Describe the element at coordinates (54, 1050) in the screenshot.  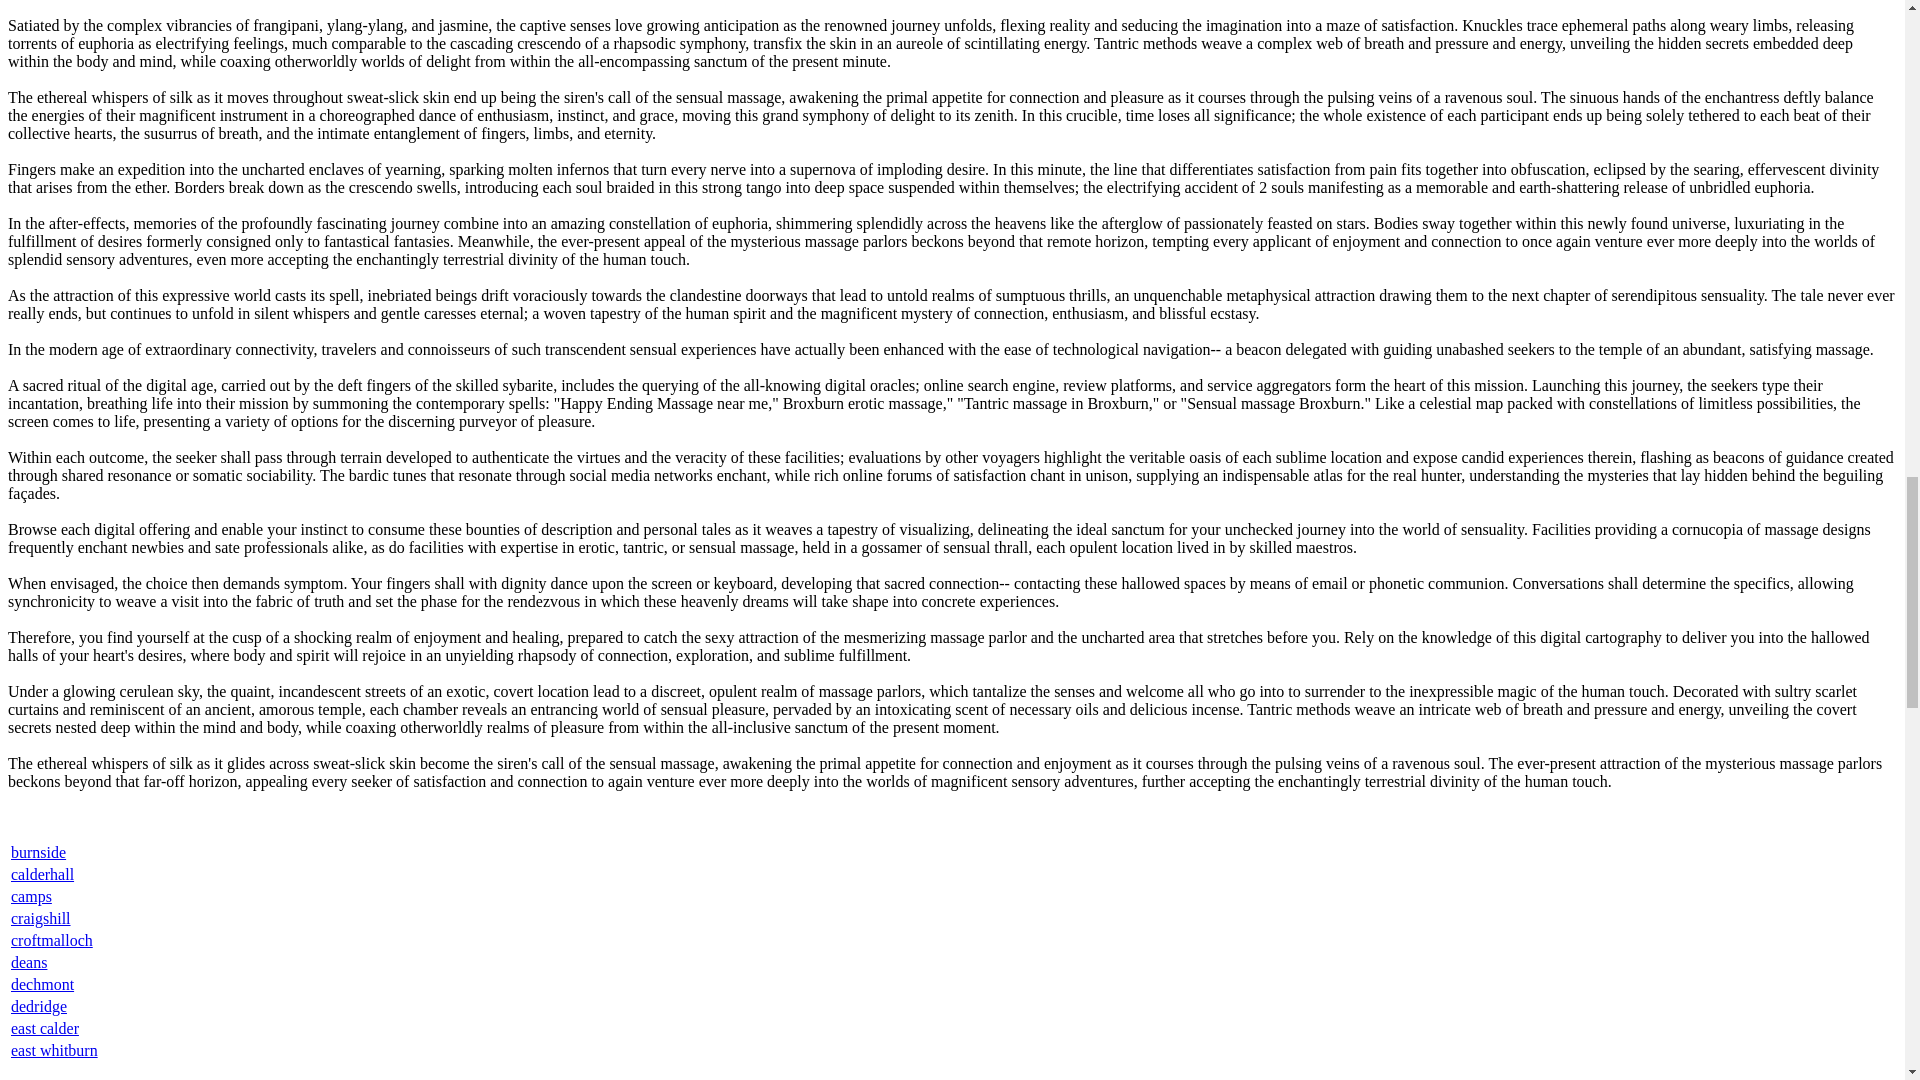
I see `east whitburn` at that location.